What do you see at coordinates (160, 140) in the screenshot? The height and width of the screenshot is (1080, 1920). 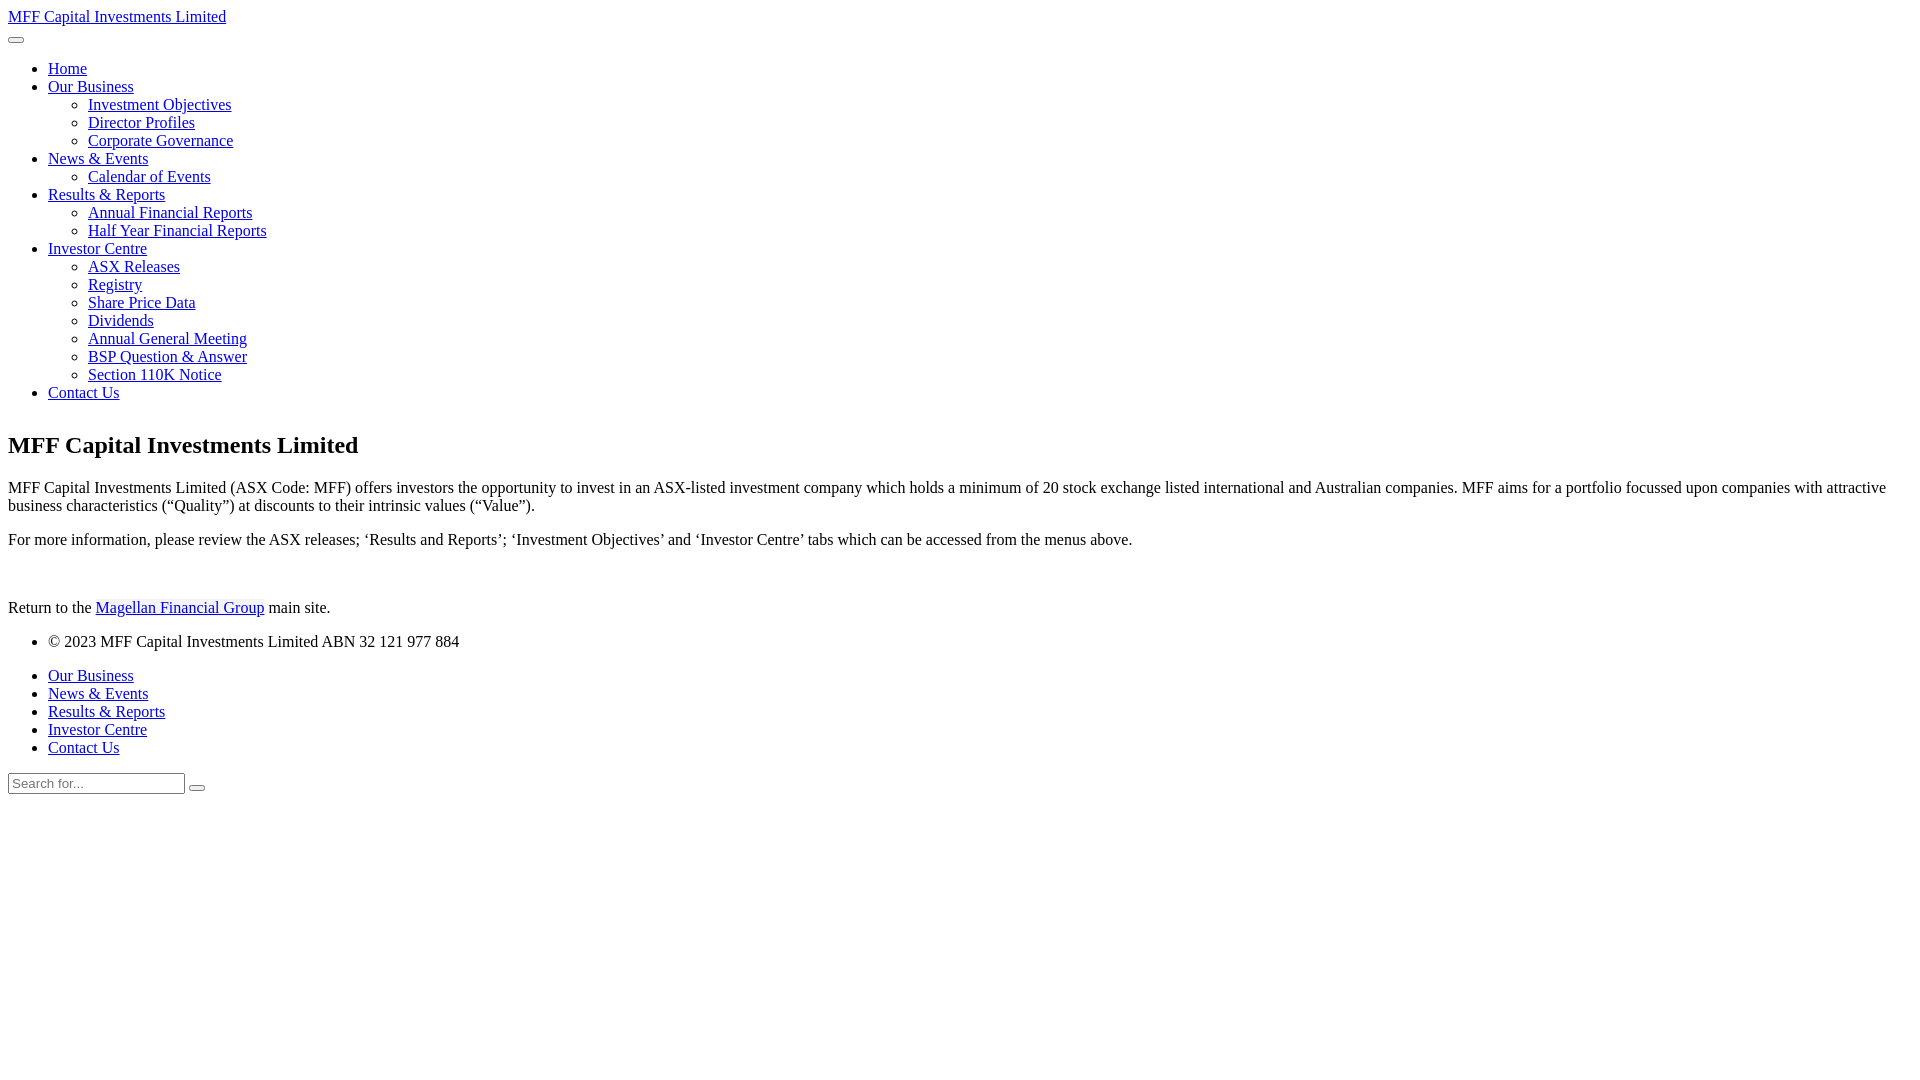 I see `Corporate Governance` at bounding box center [160, 140].